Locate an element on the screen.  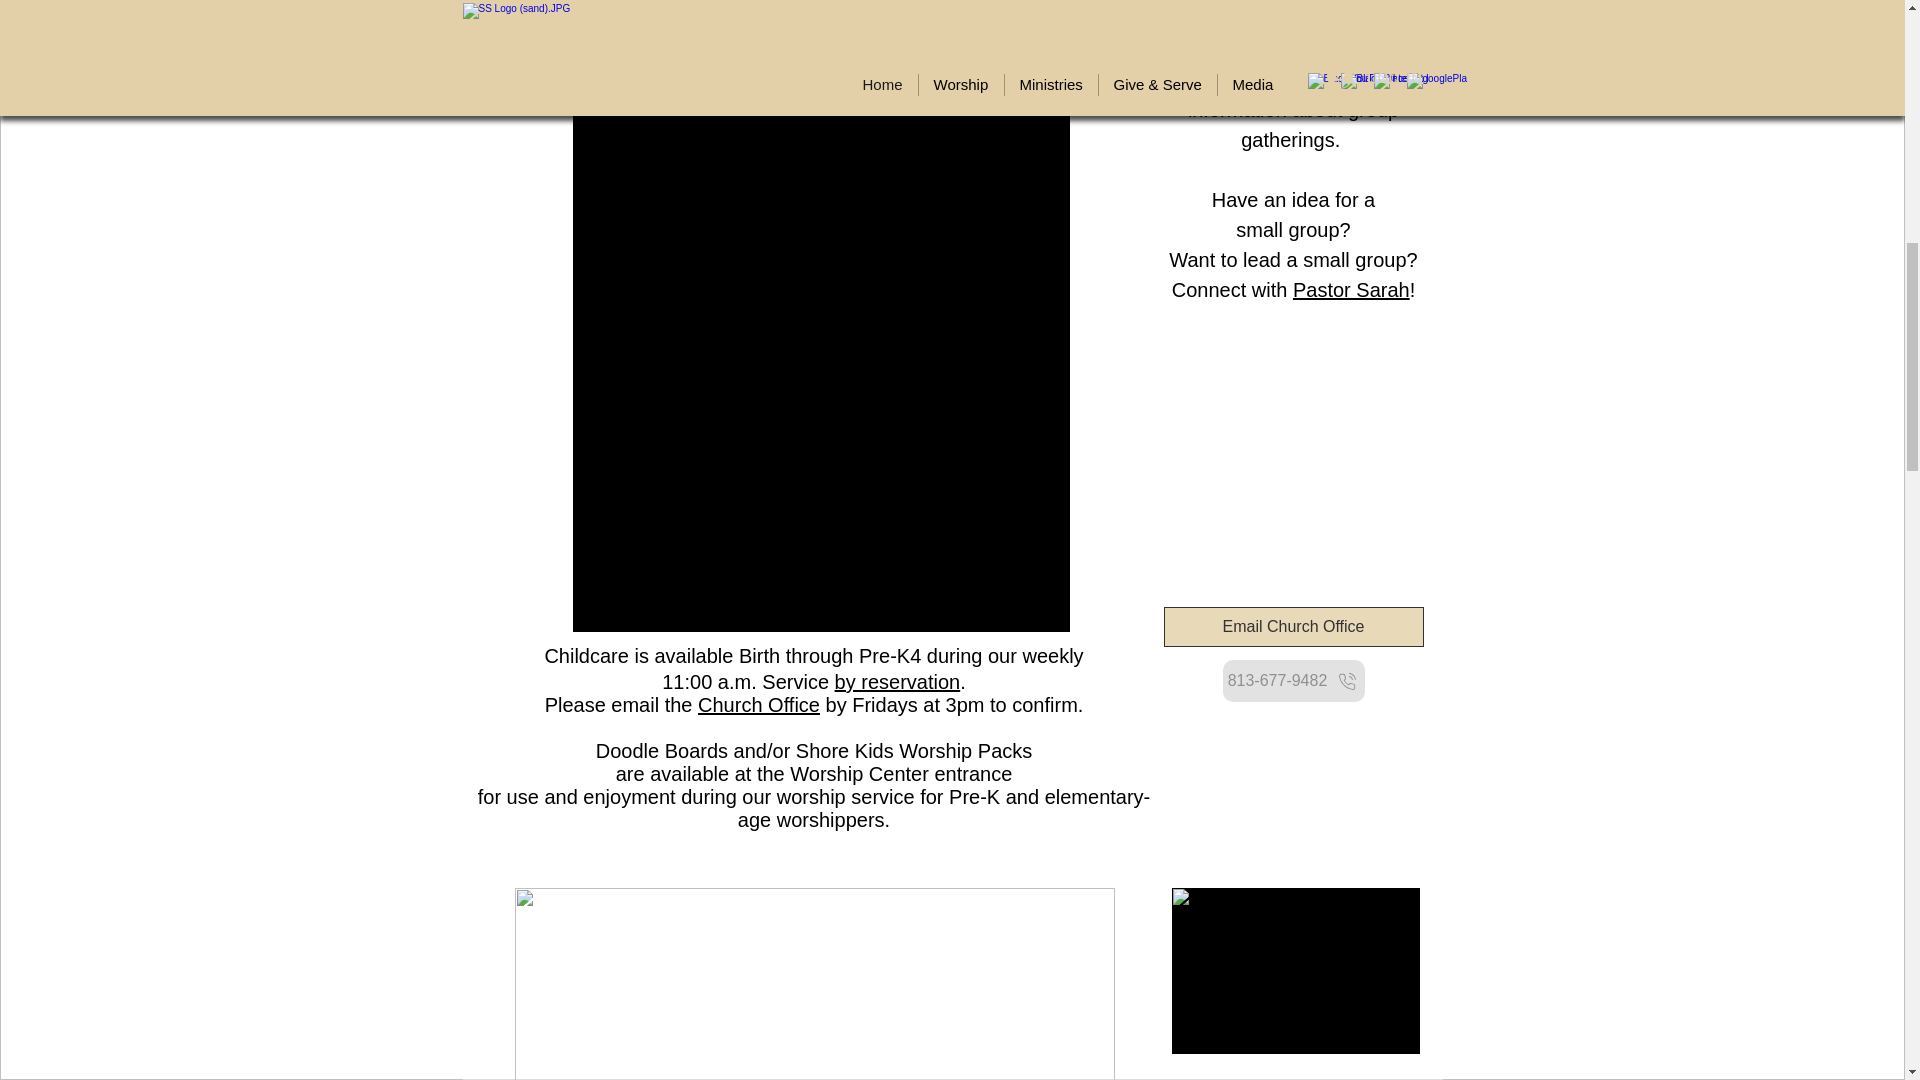
Pastor Sarah is located at coordinates (1350, 290).